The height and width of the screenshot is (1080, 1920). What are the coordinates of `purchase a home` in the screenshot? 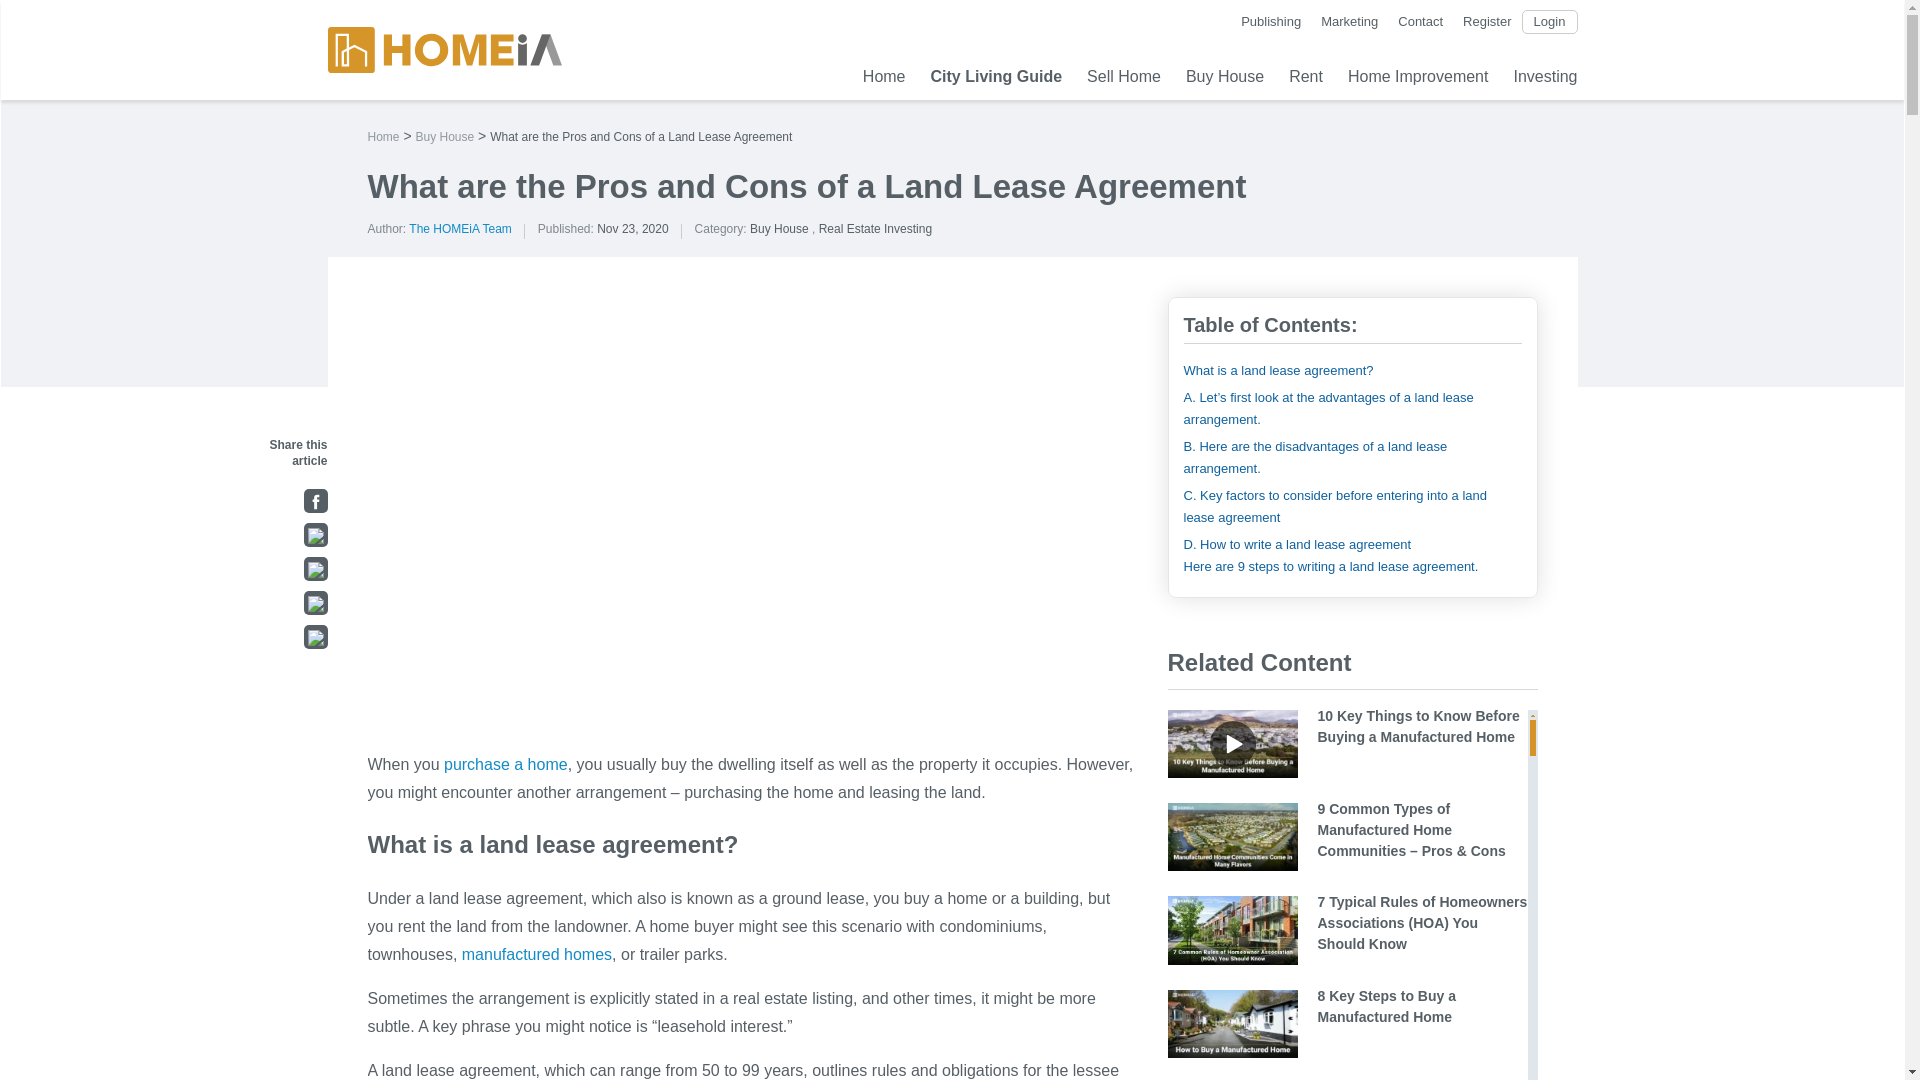 It's located at (506, 764).